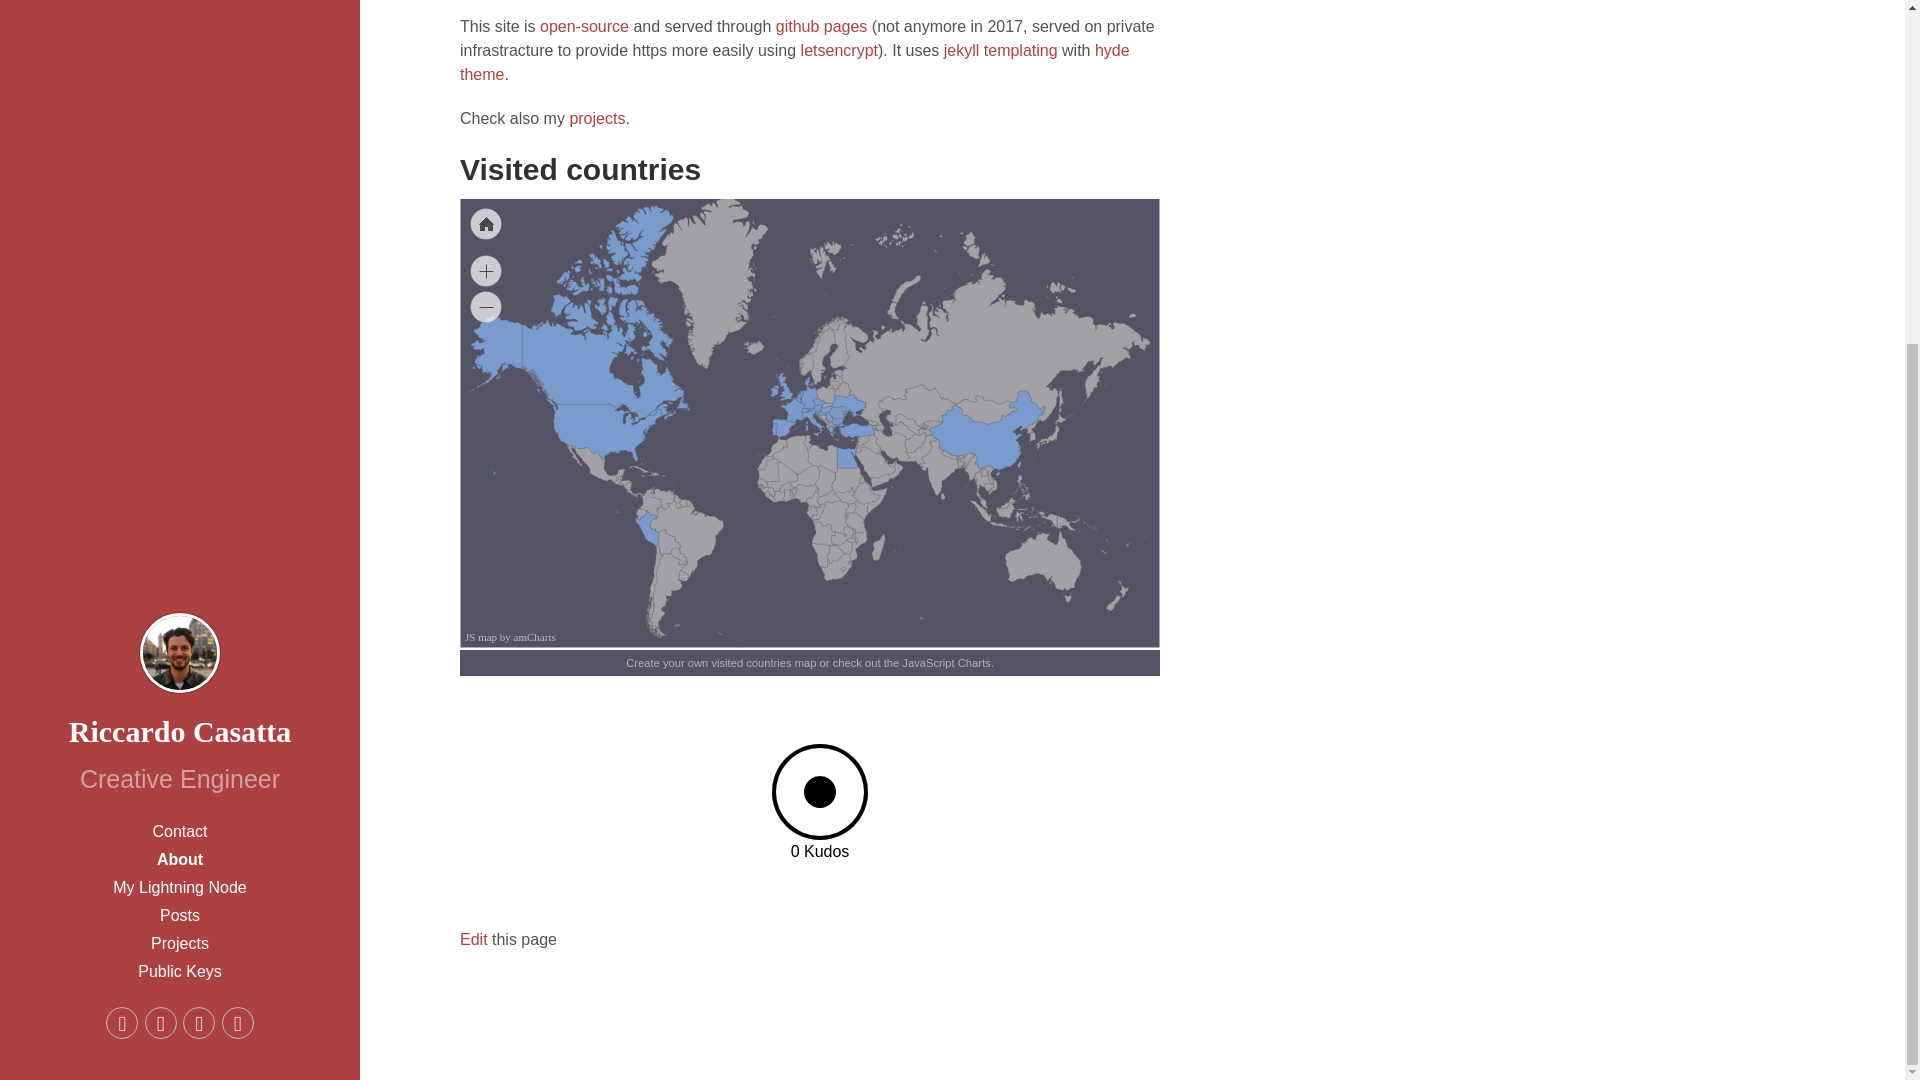 The image size is (1920, 1080). What do you see at coordinates (821, 26) in the screenshot?
I see `github pages` at bounding box center [821, 26].